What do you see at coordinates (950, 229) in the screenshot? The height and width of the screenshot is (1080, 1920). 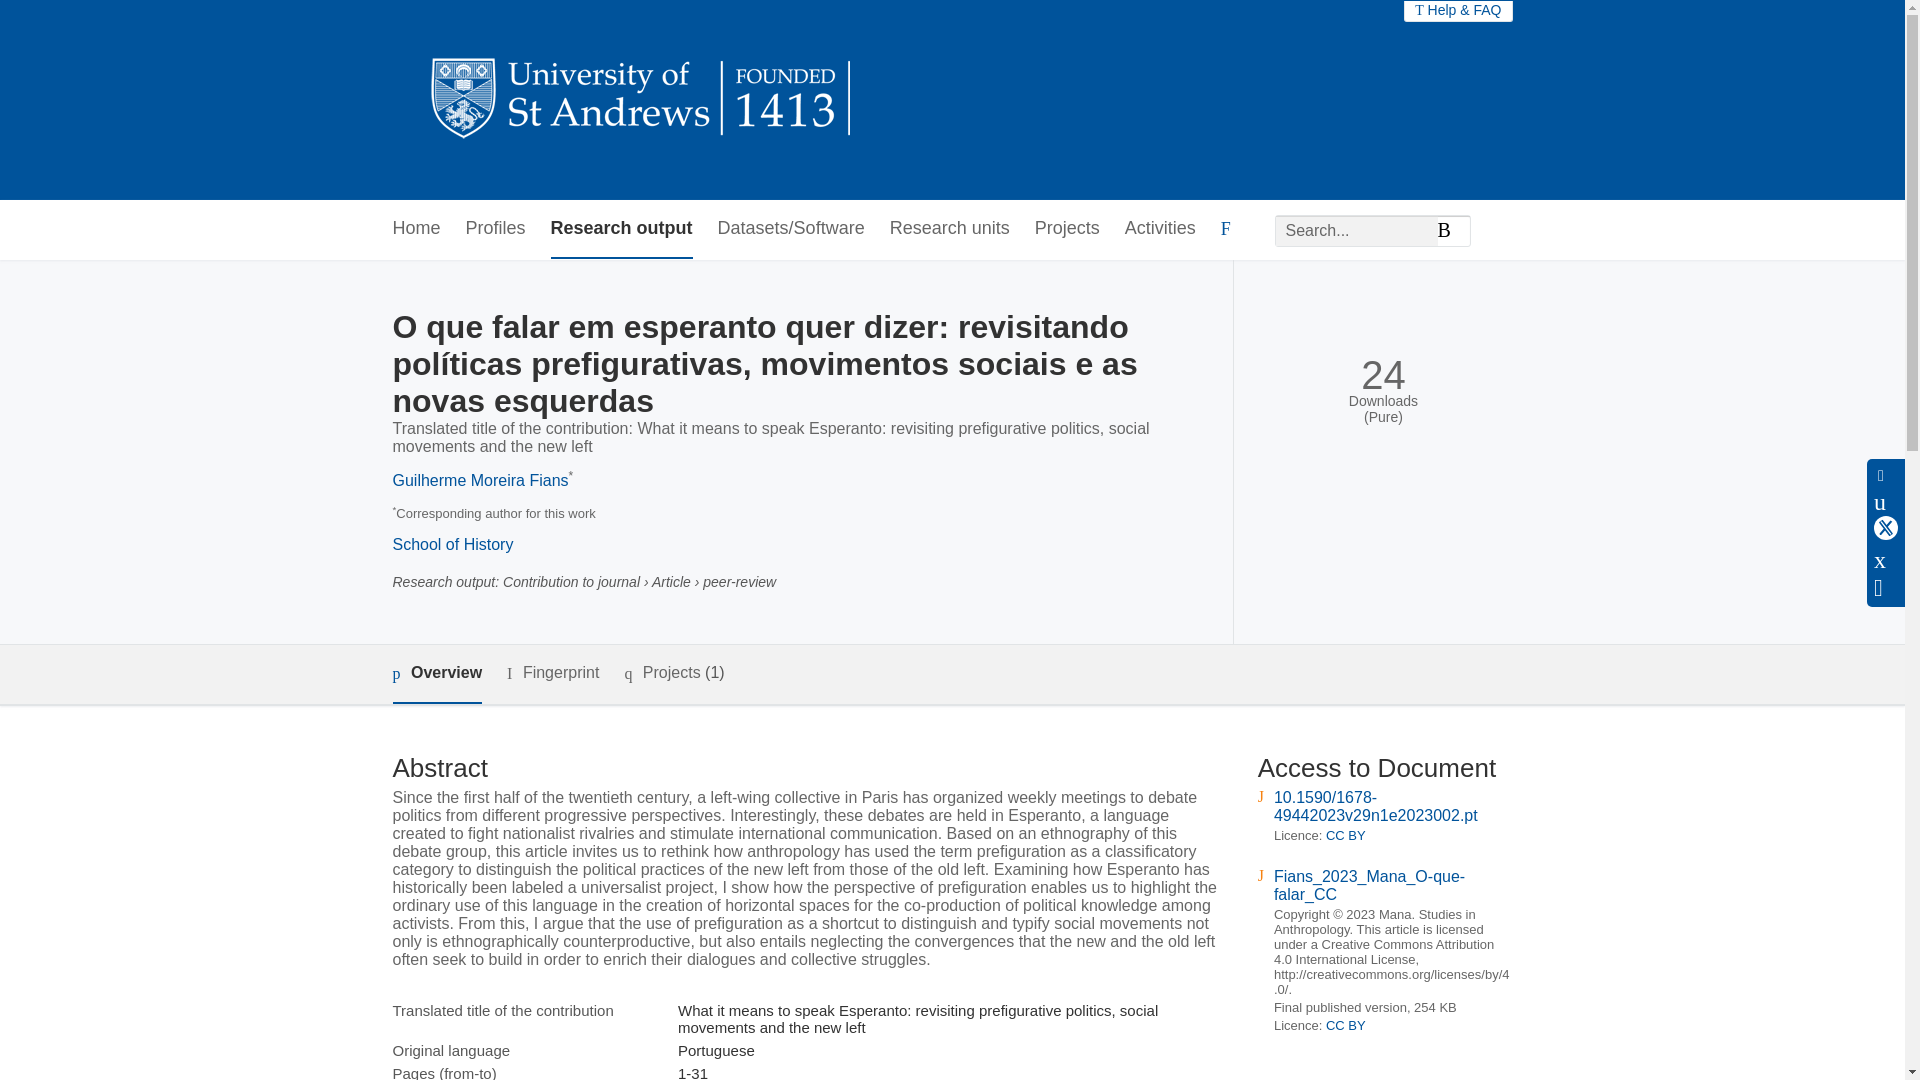 I see `Research units` at bounding box center [950, 229].